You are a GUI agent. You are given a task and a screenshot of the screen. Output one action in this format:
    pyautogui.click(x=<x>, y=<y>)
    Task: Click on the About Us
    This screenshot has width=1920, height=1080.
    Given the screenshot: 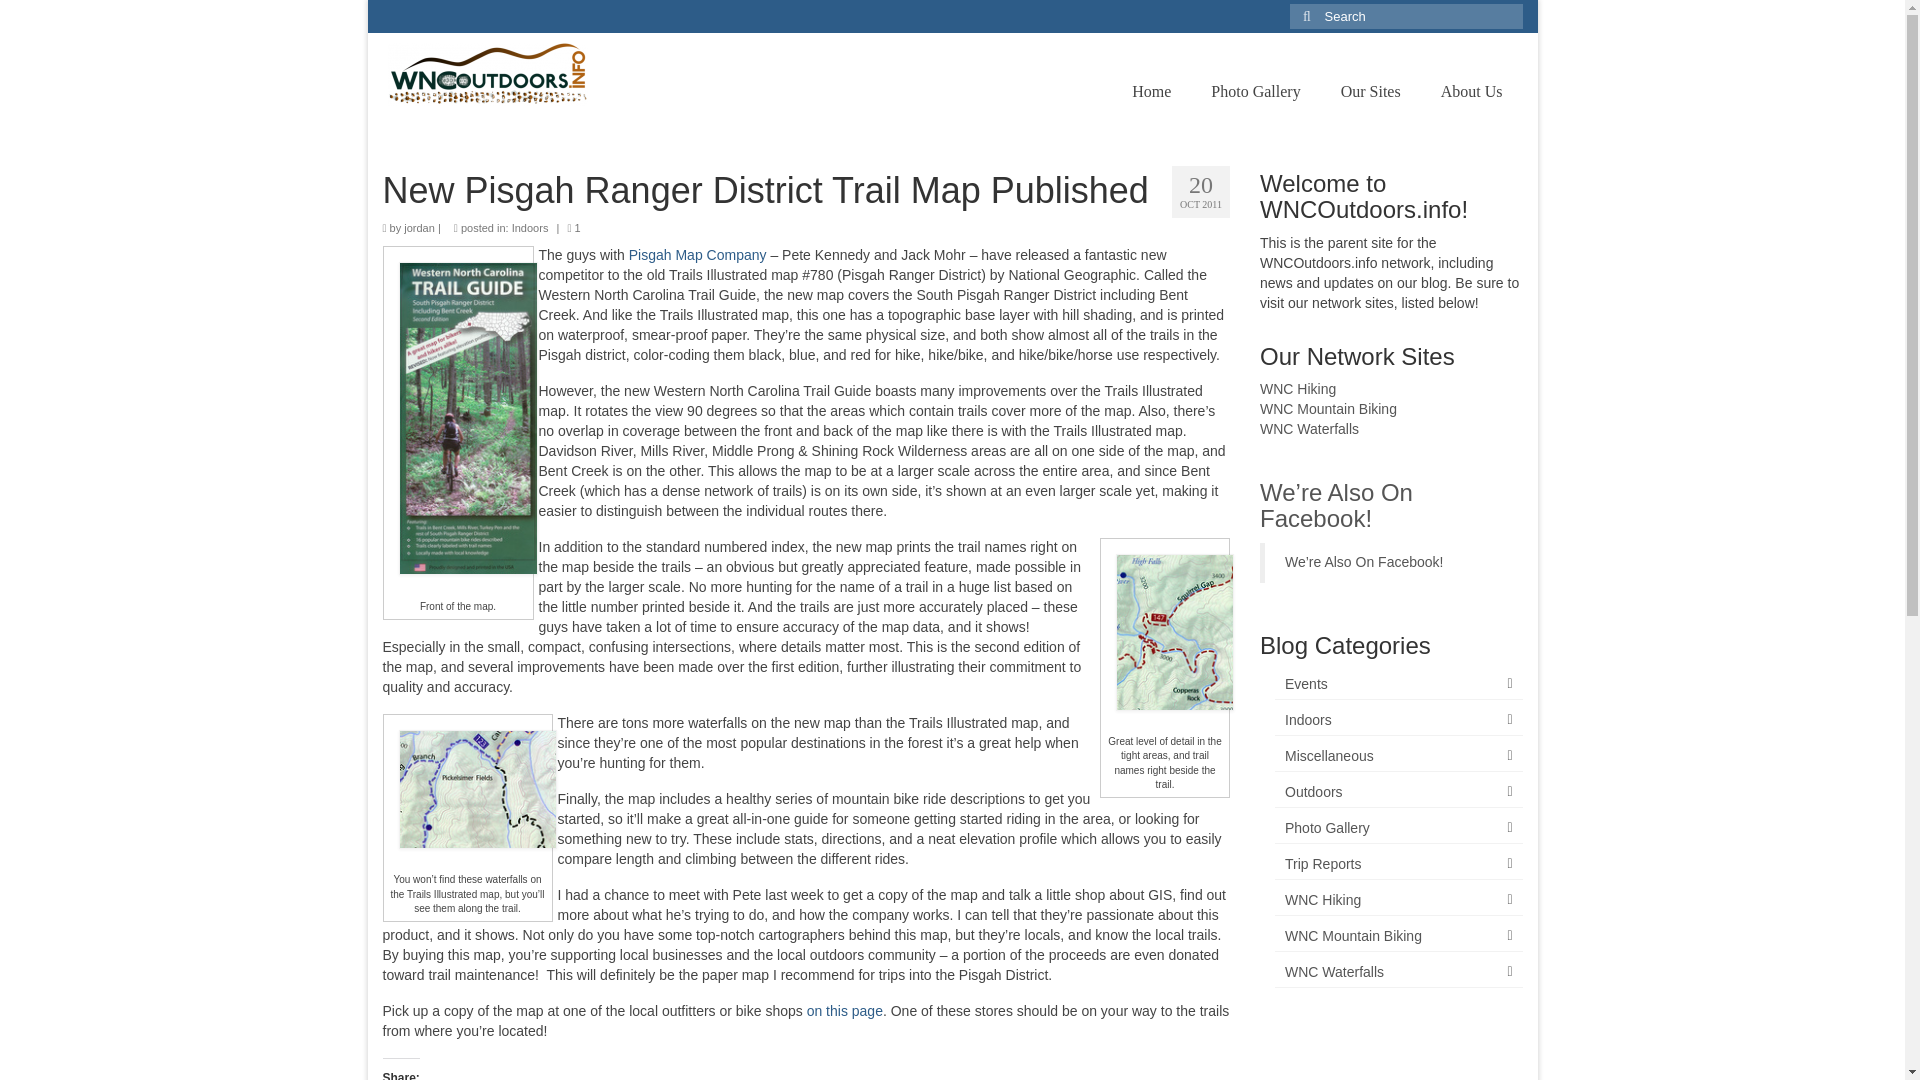 What is the action you would take?
    pyautogui.click(x=1471, y=92)
    